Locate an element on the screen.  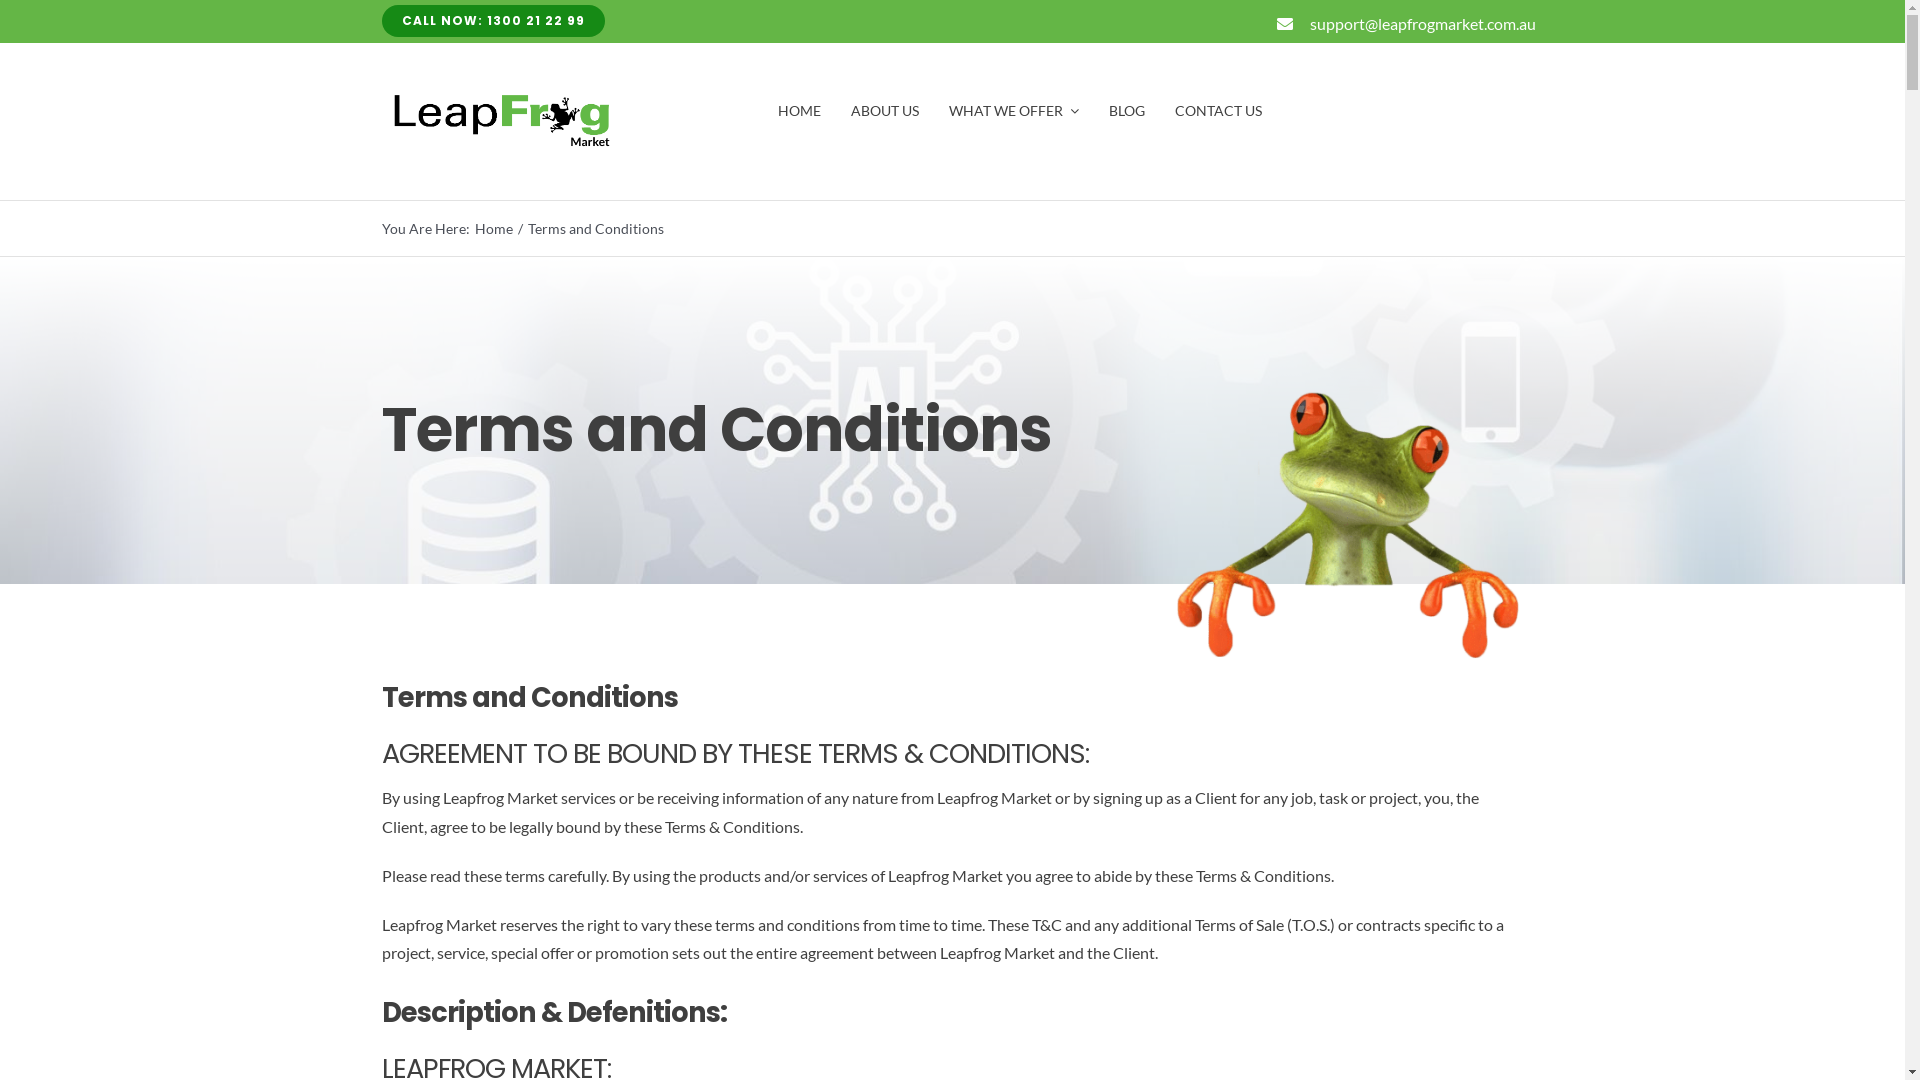
BLOG is located at coordinates (1127, 111).